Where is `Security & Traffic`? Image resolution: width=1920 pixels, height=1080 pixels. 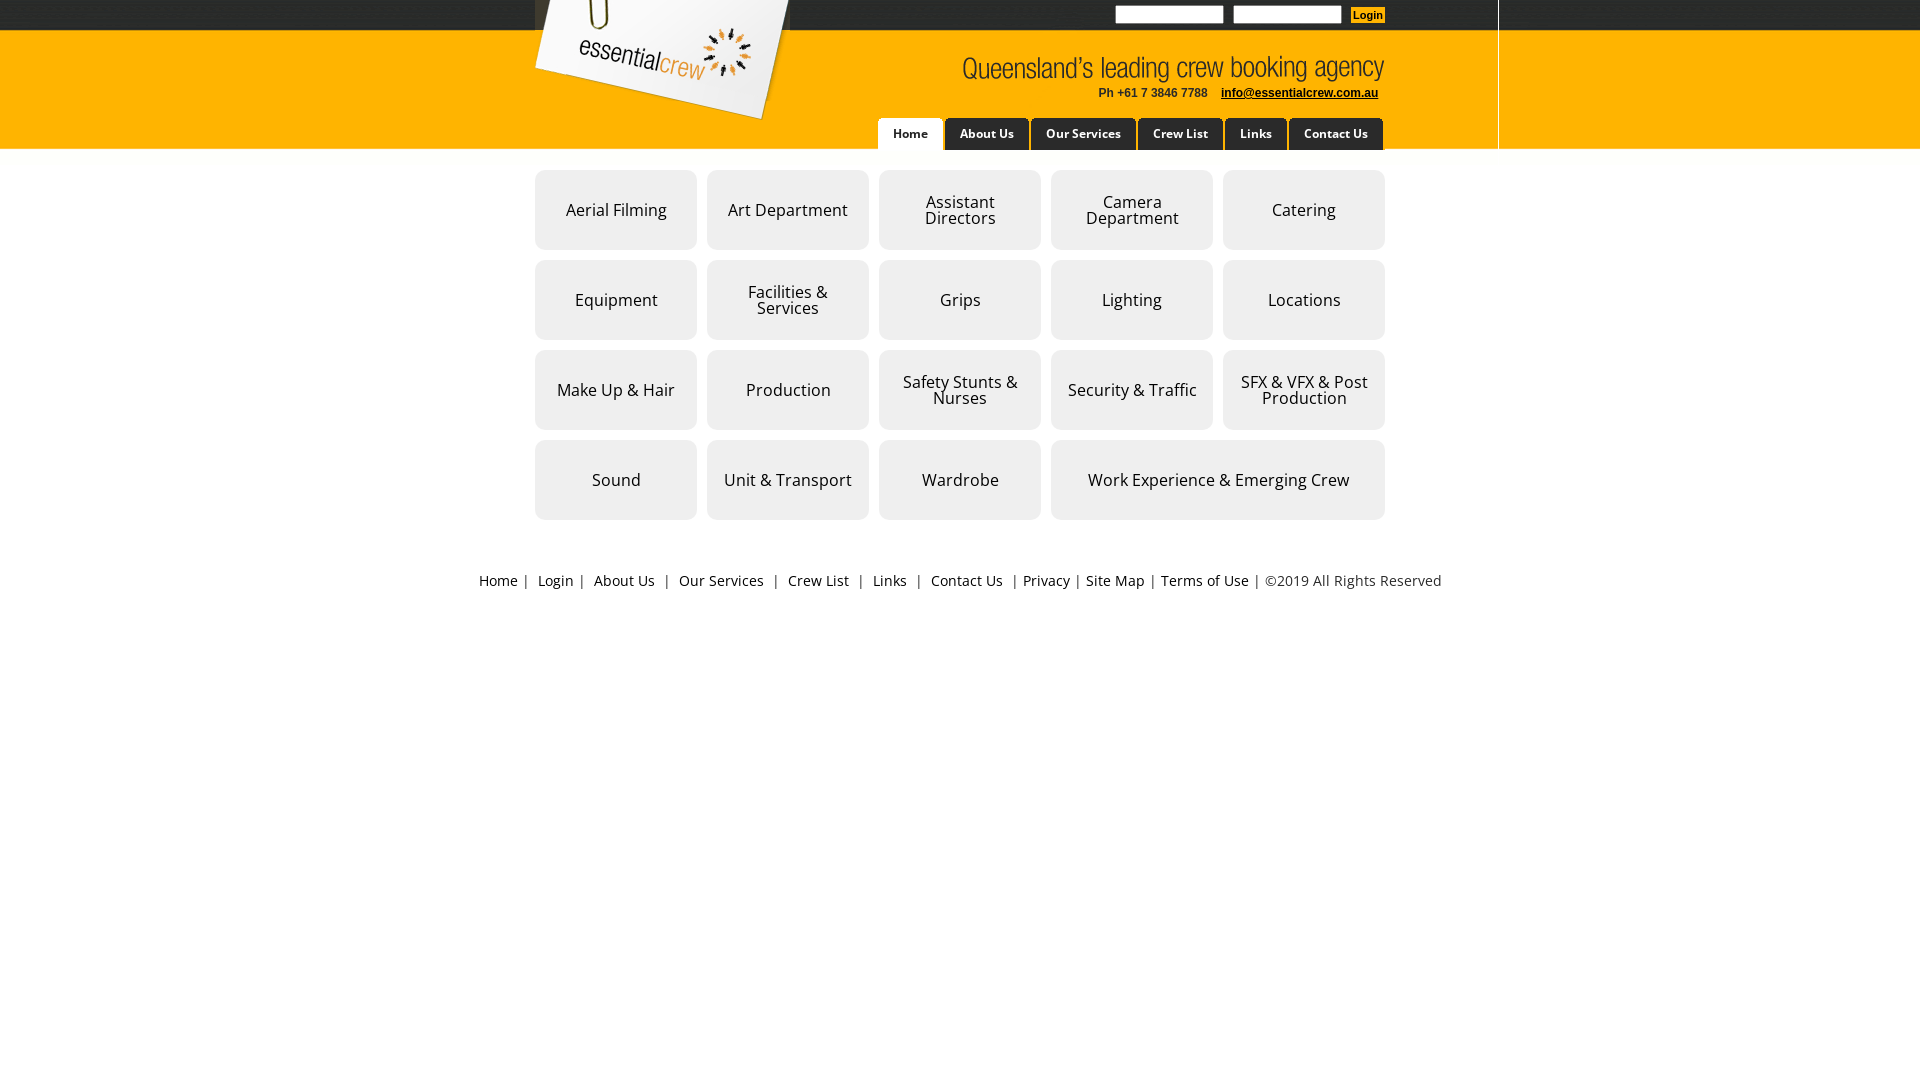 Security & Traffic is located at coordinates (1132, 390).